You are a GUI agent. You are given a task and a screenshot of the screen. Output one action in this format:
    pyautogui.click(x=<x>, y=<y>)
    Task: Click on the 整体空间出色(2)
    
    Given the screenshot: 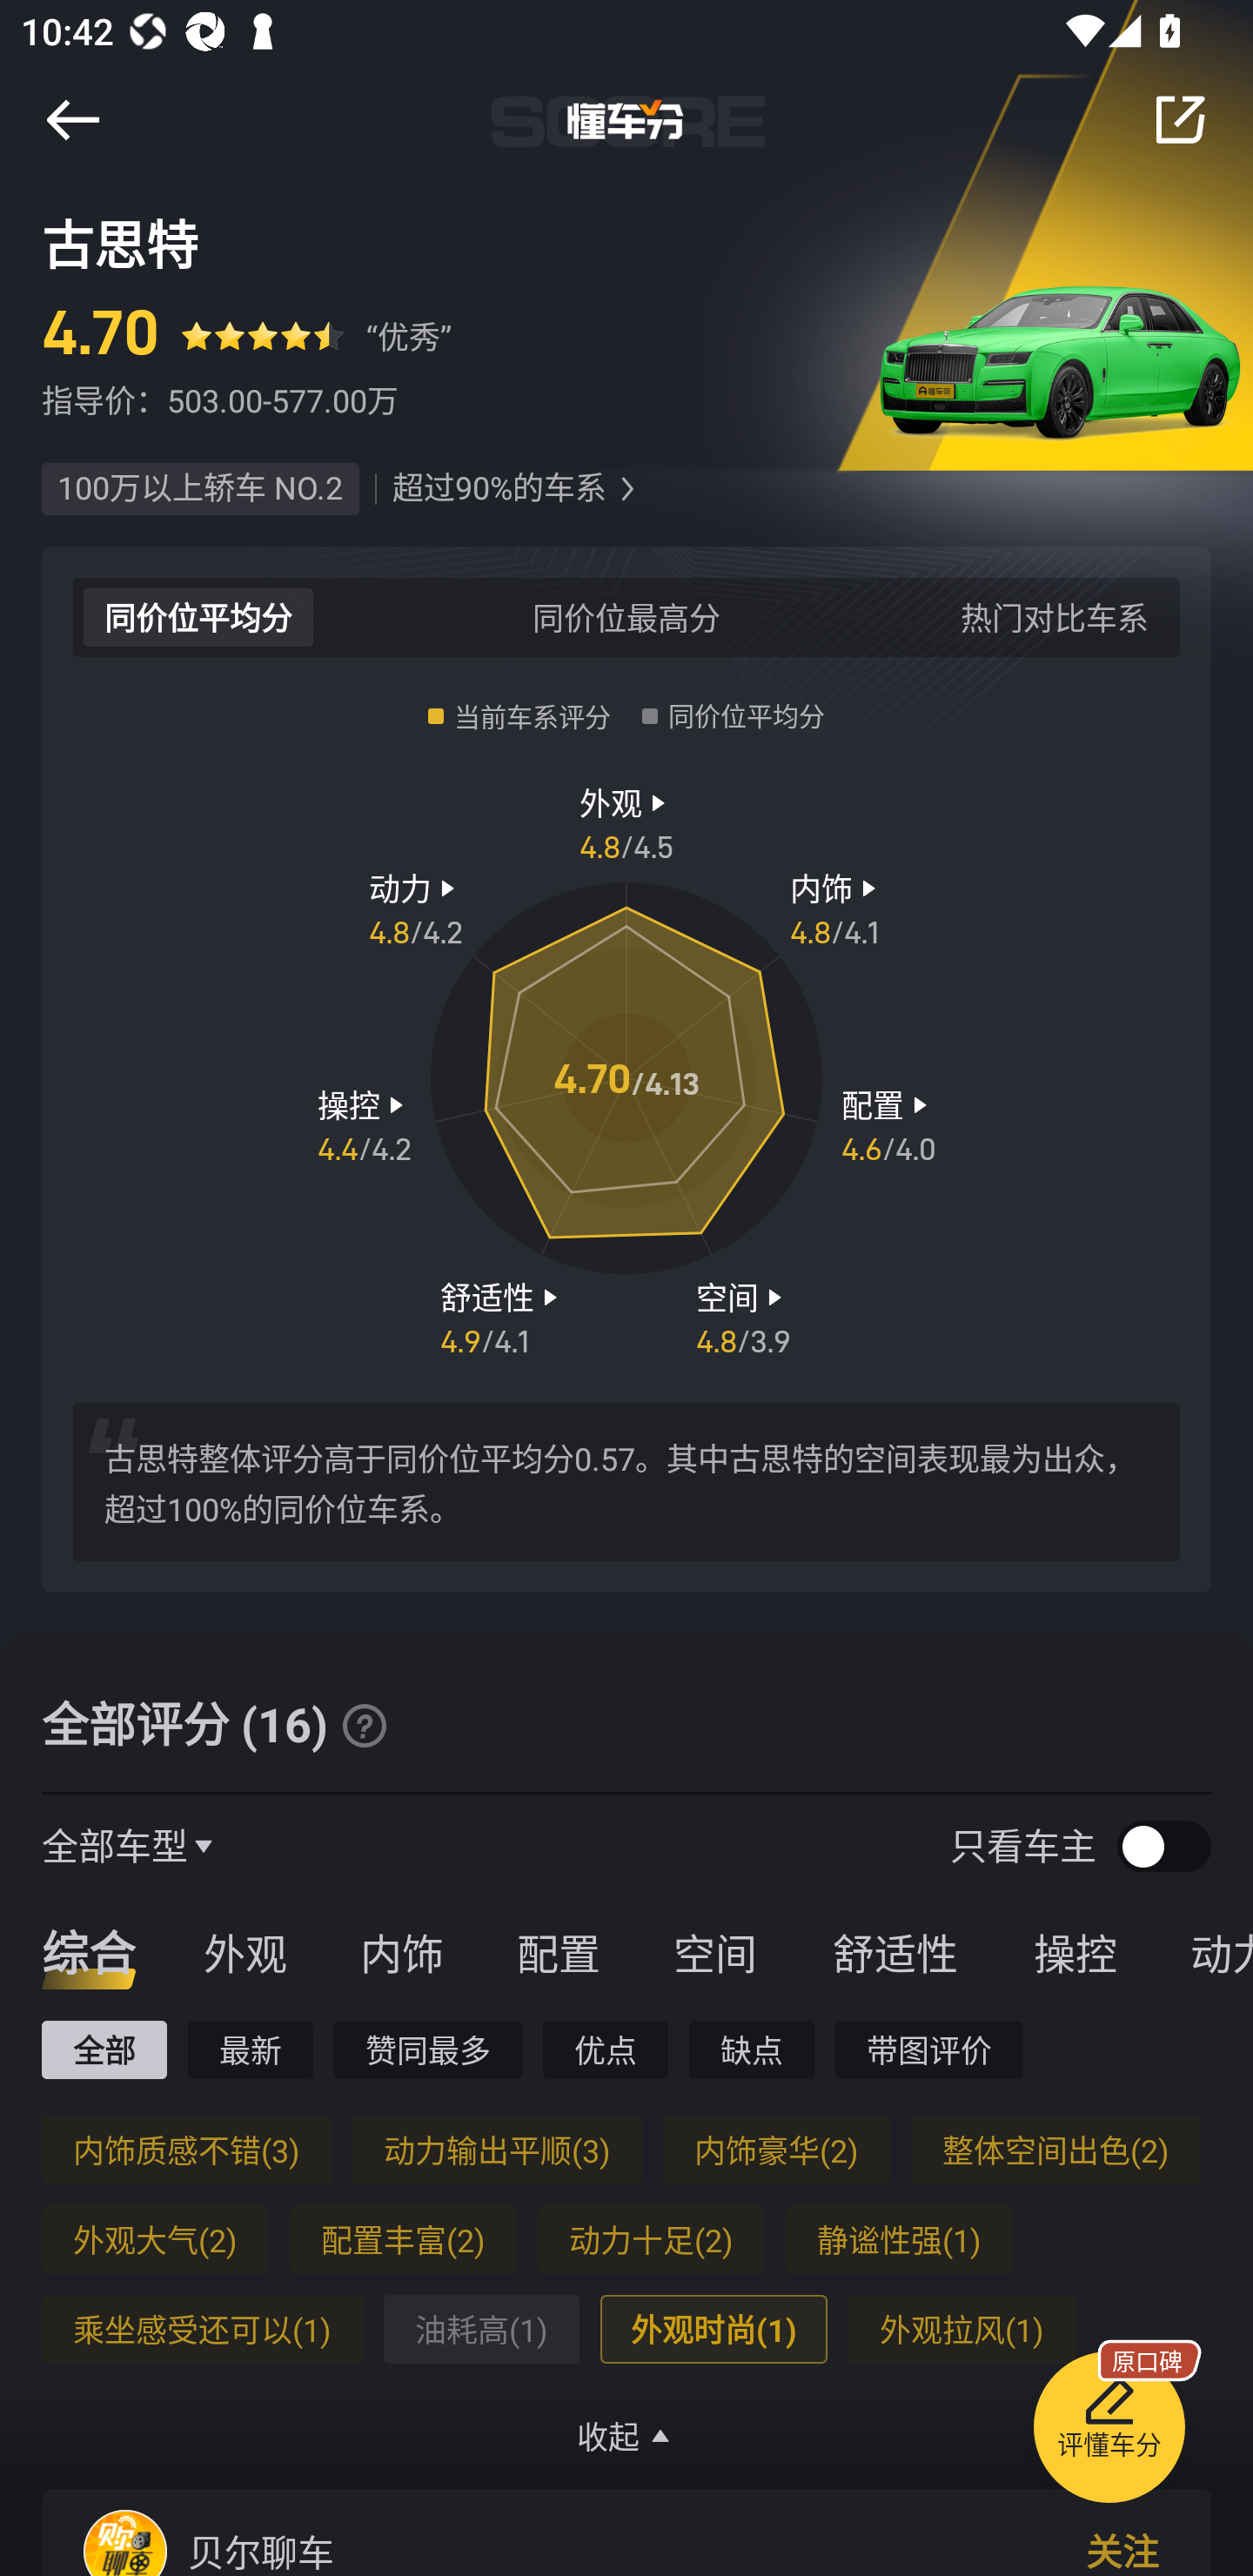 What is the action you would take?
    pyautogui.click(x=1055, y=2150)
    